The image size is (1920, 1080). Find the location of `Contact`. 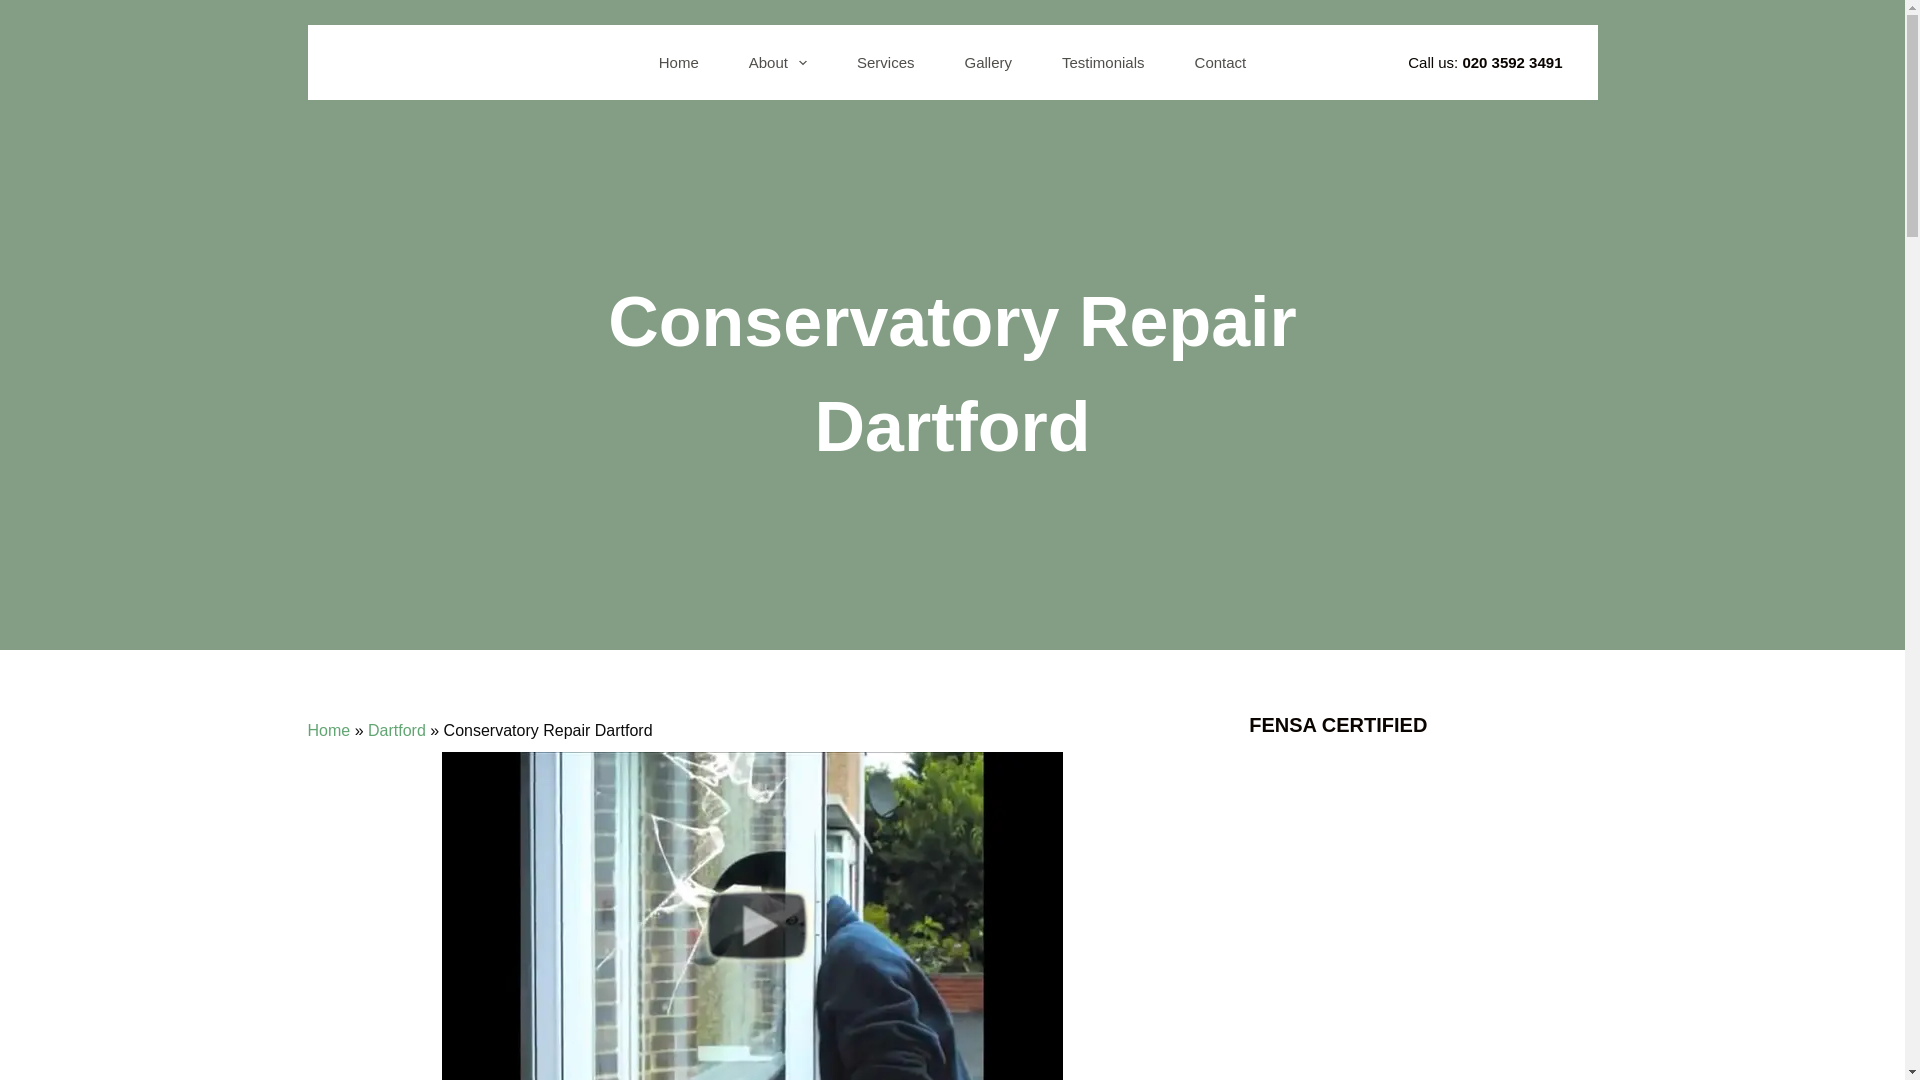

Contact is located at coordinates (1220, 62).